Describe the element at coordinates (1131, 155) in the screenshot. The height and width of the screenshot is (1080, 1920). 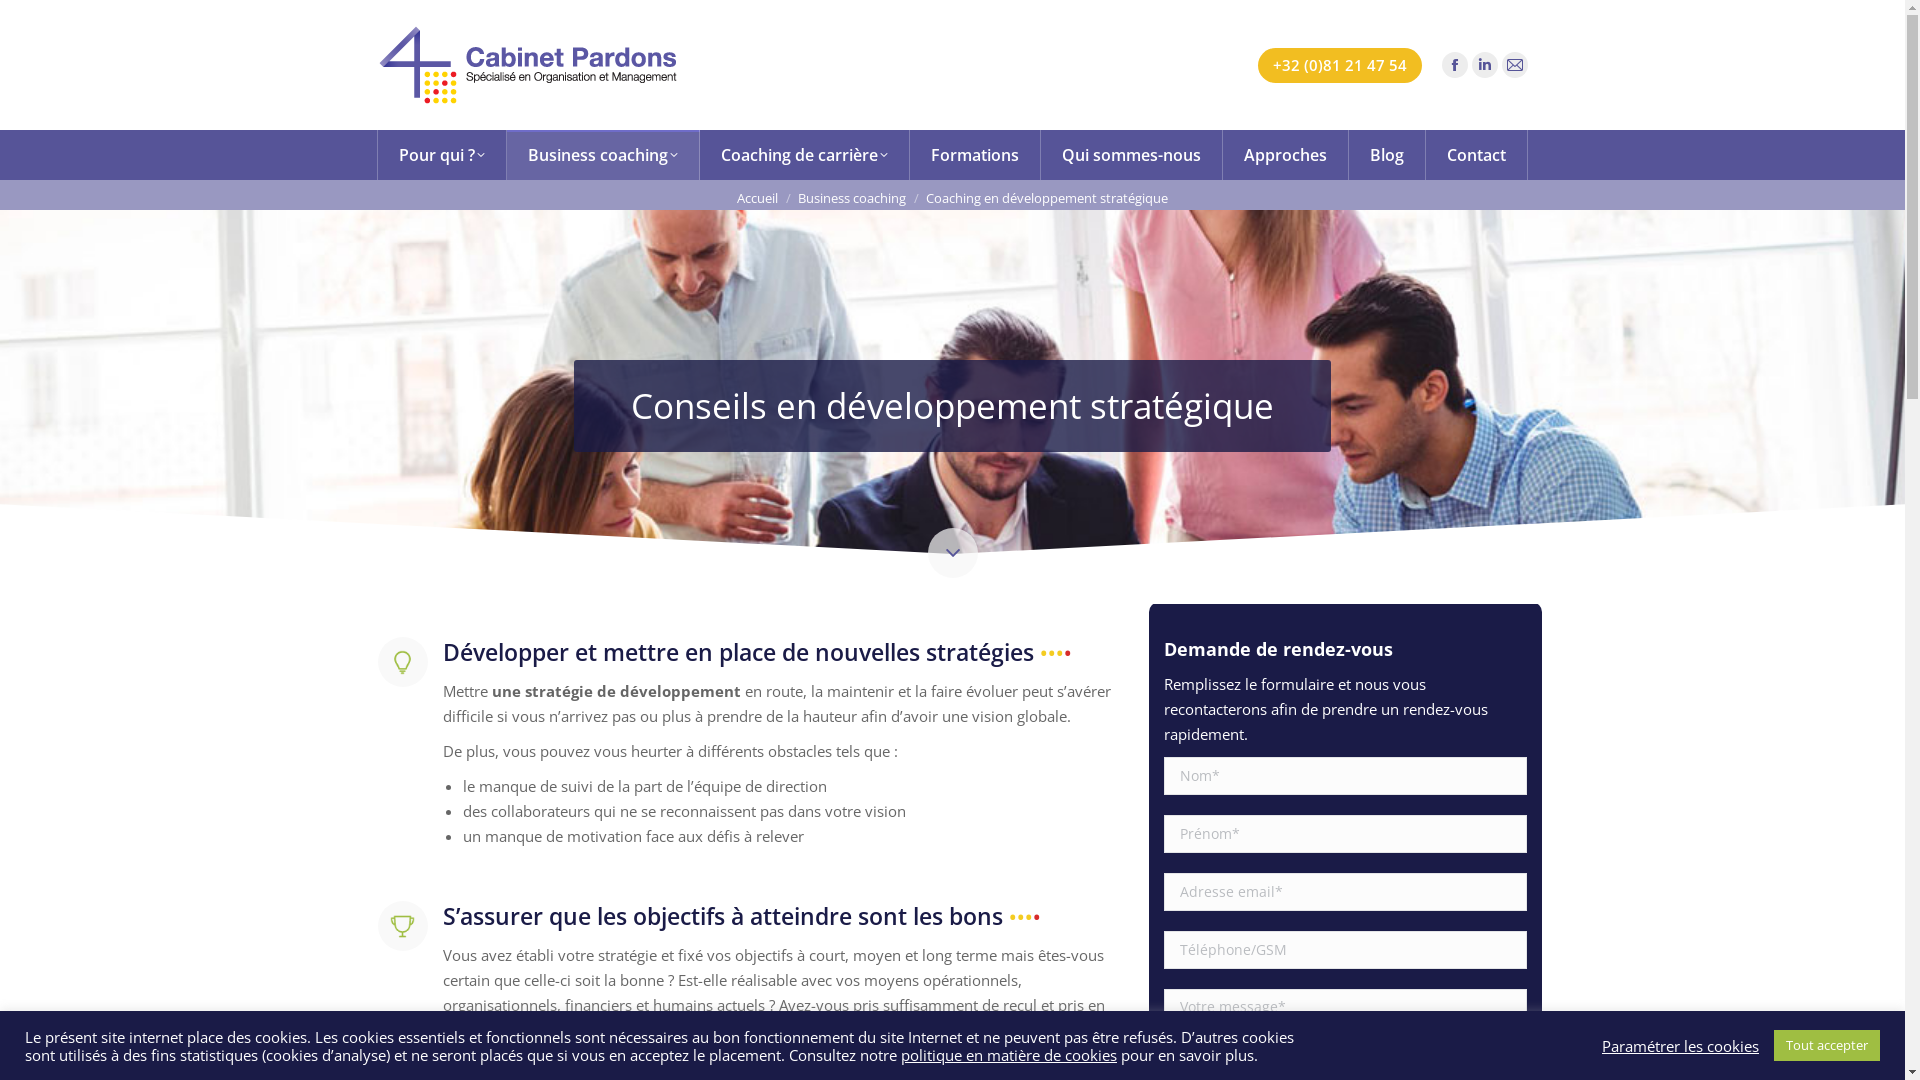
I see `Qui sommes-nous` at that location.